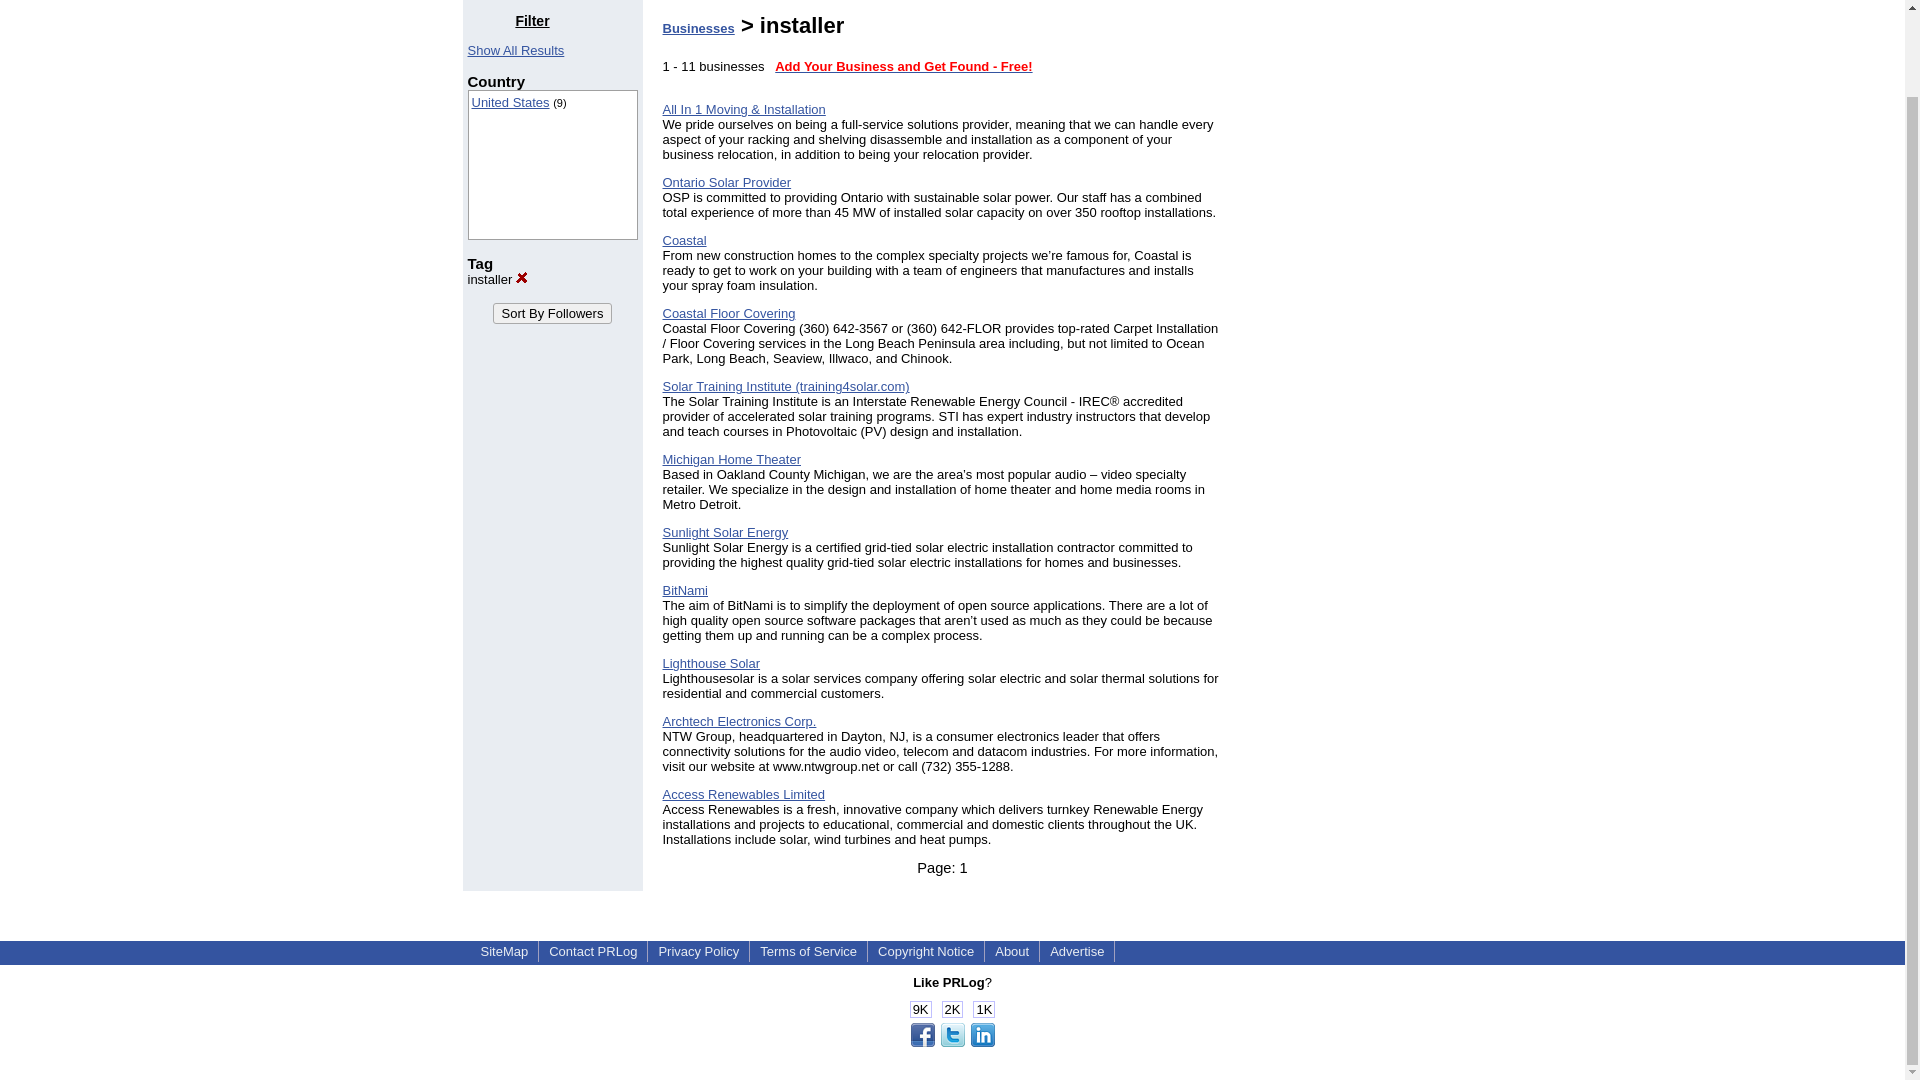  Describe the element at coordinates (744, 794) in the screenshot. I see `Access Renewables Limited` at that location.